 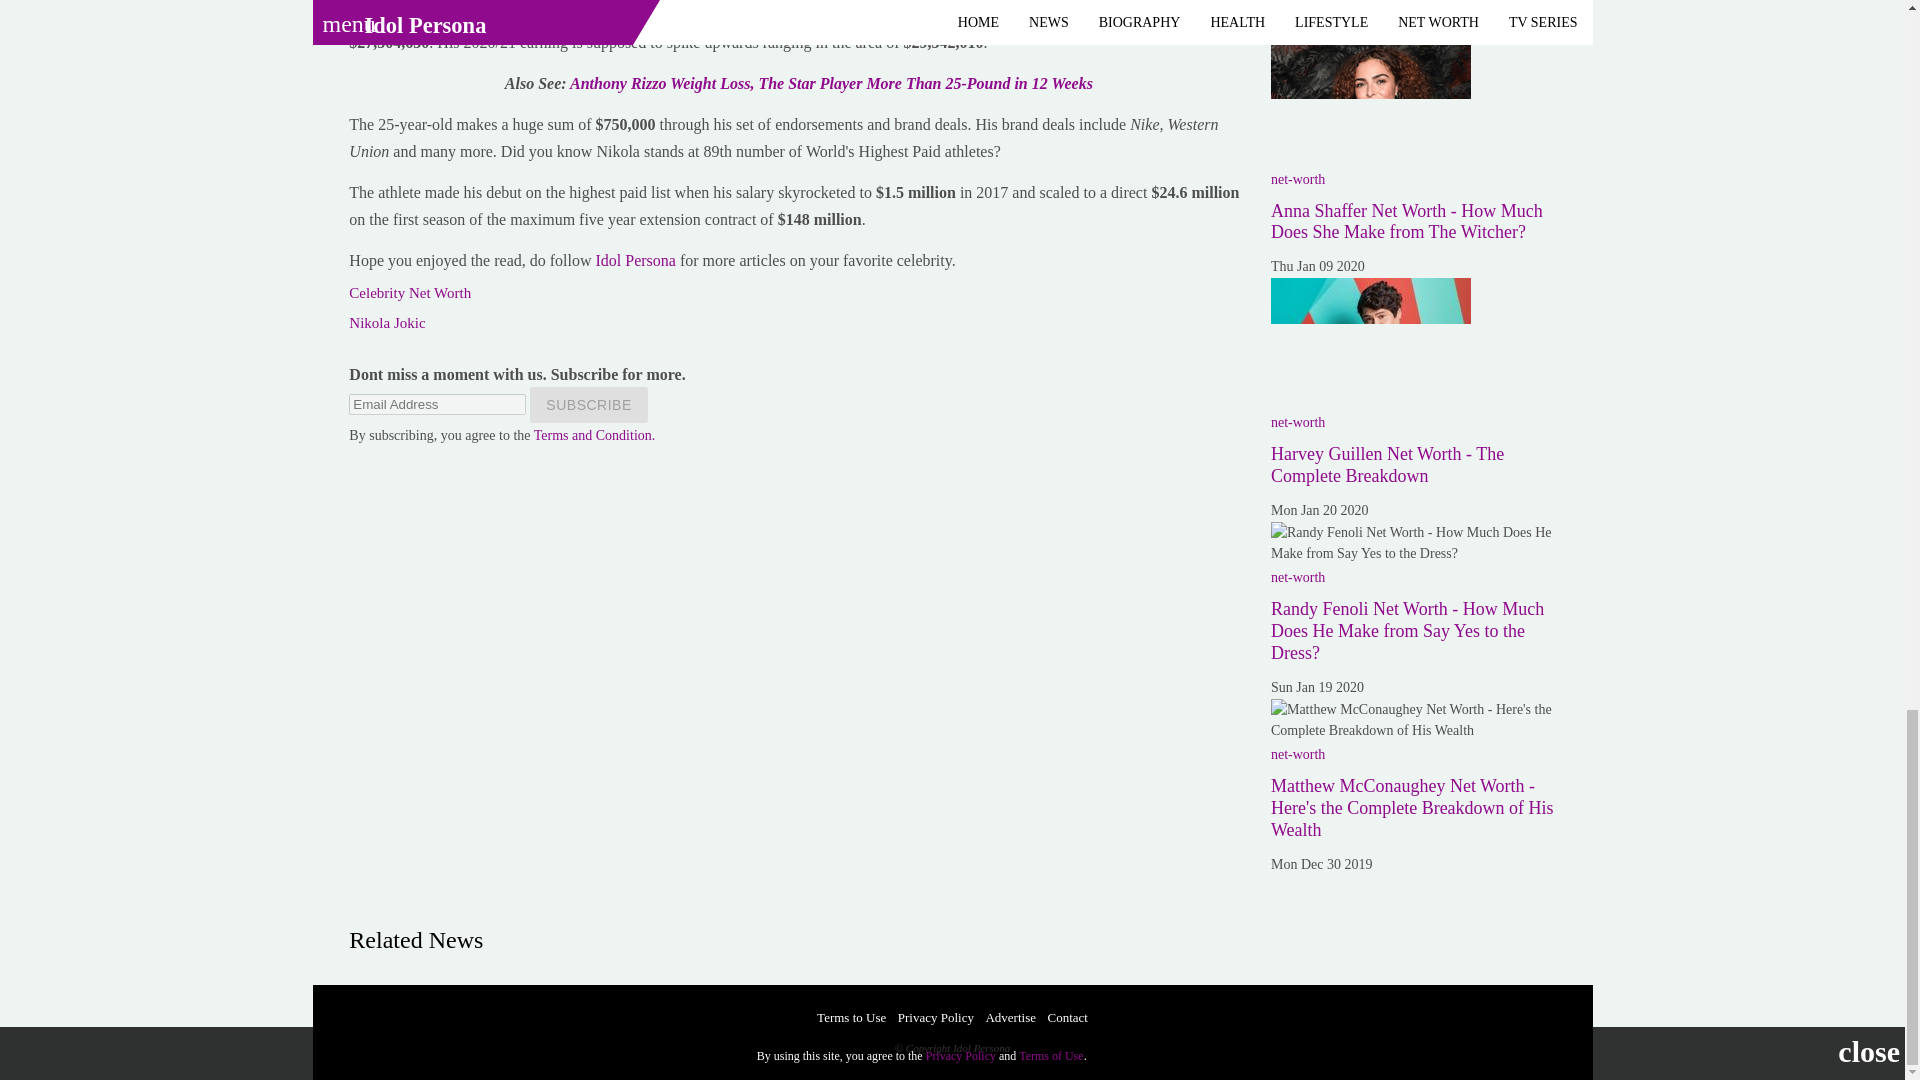 I want to click on According to Hoopshype, so click(x=430, y=14).